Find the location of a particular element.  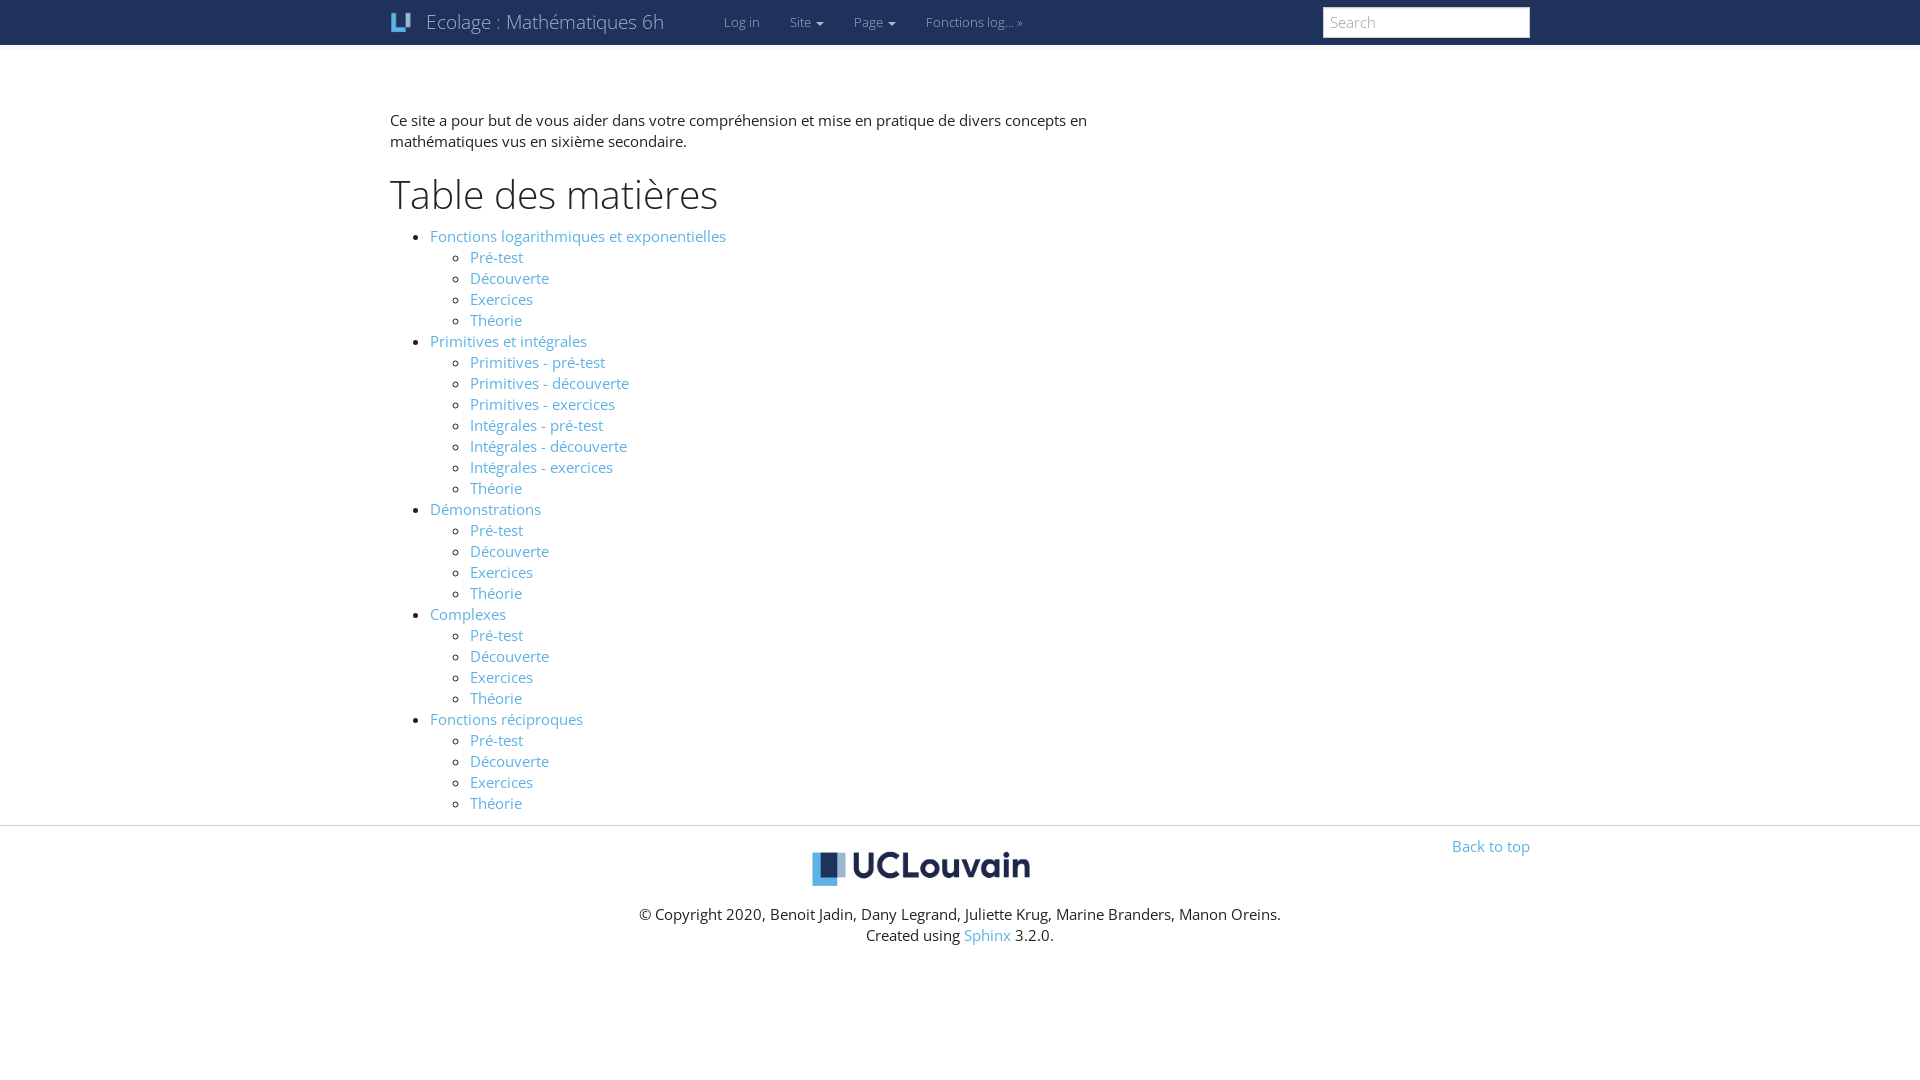

Fonctions logarithmiques et exponentielles is located at coordinates (578, 236).